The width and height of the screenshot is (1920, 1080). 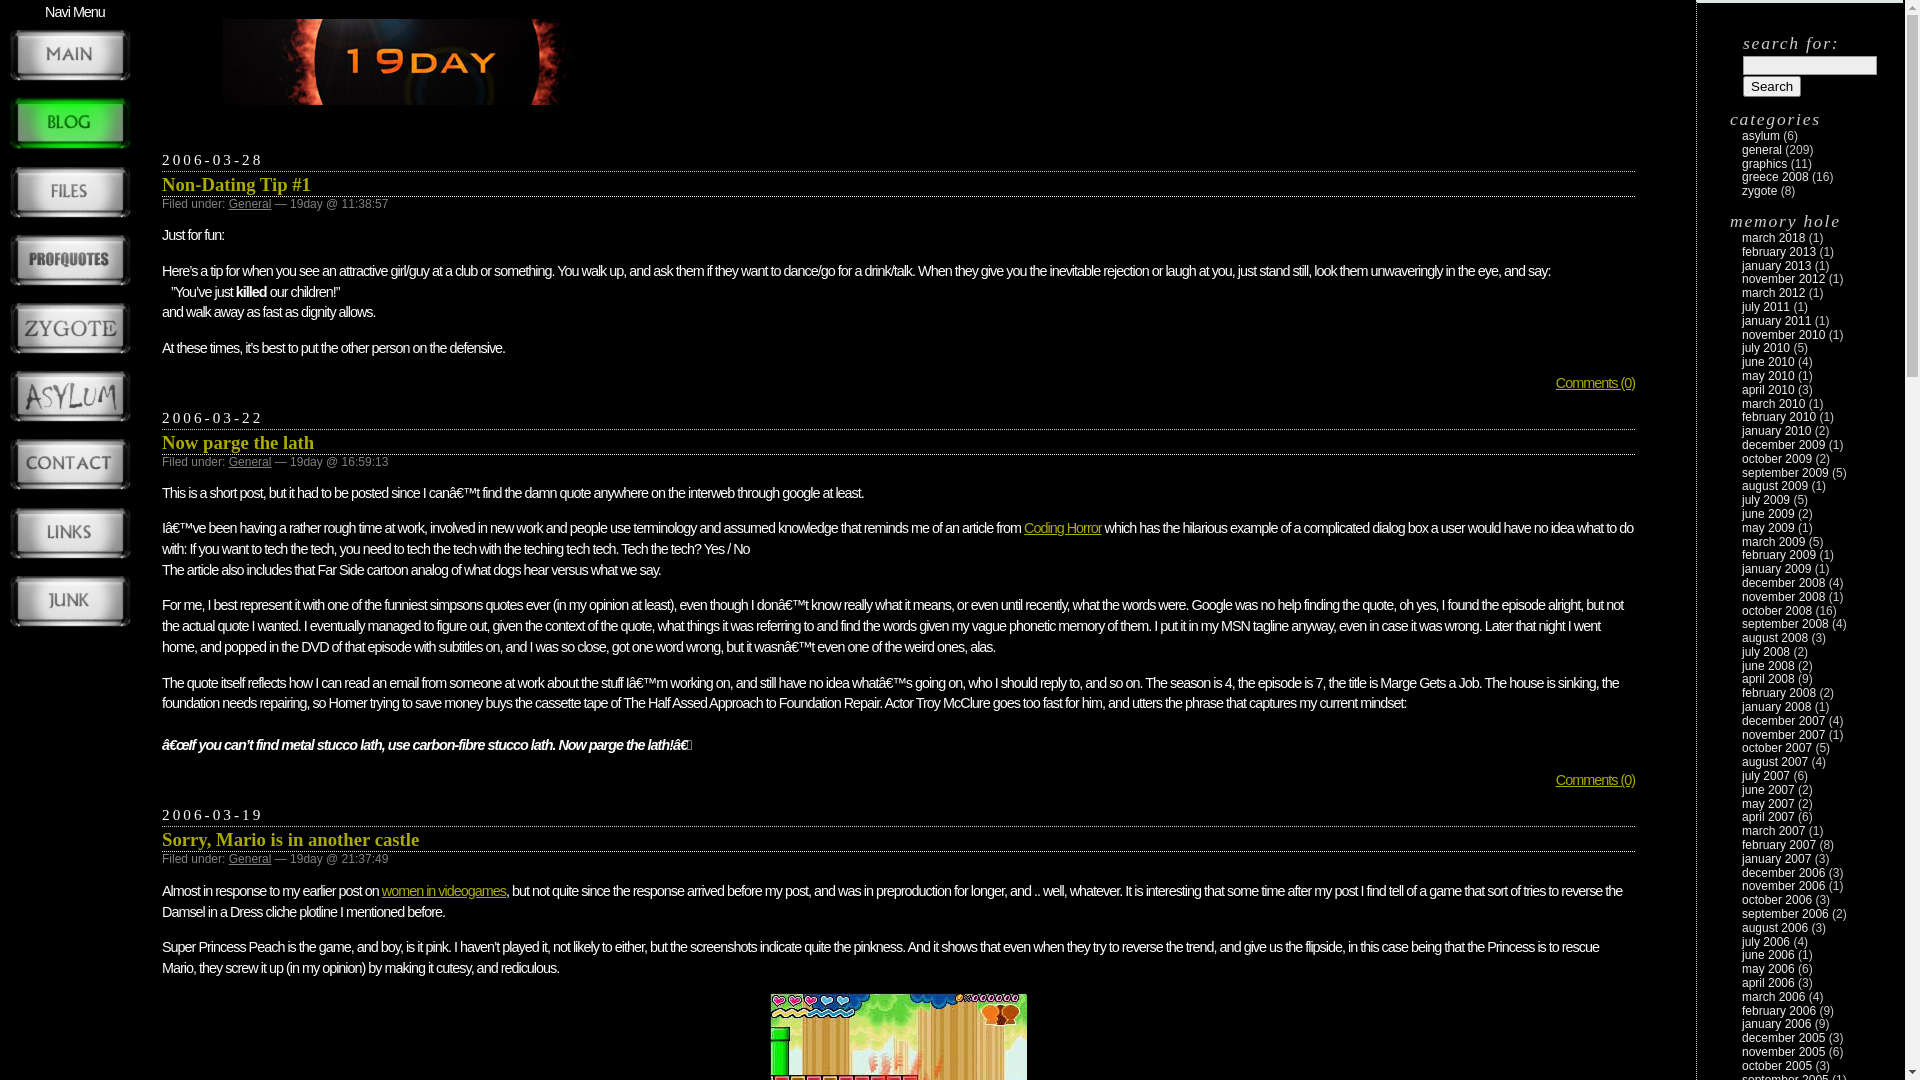 What do you see at coordinates (1768, 969) in the screenshot?
I see `may 2006` at bounding box center [1768, 969].